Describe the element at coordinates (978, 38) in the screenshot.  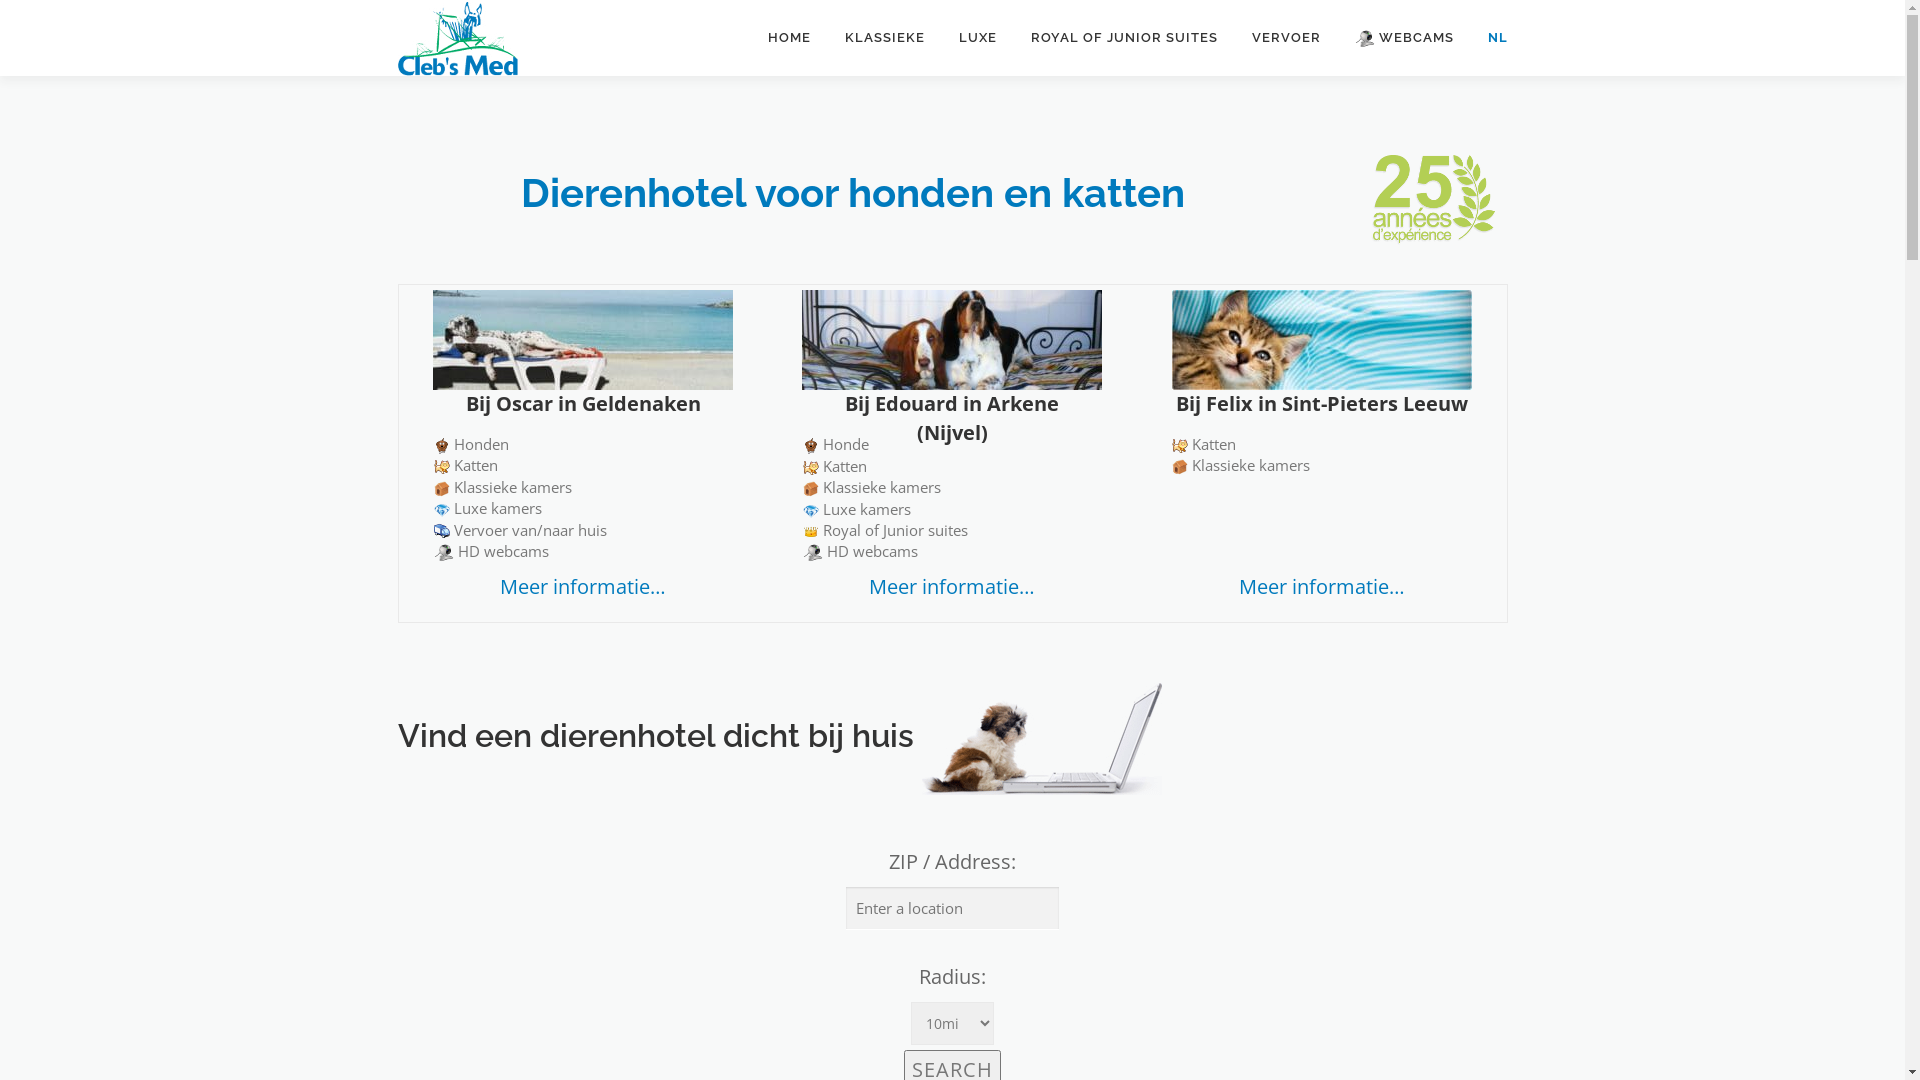
I see `LUXE` at that location.